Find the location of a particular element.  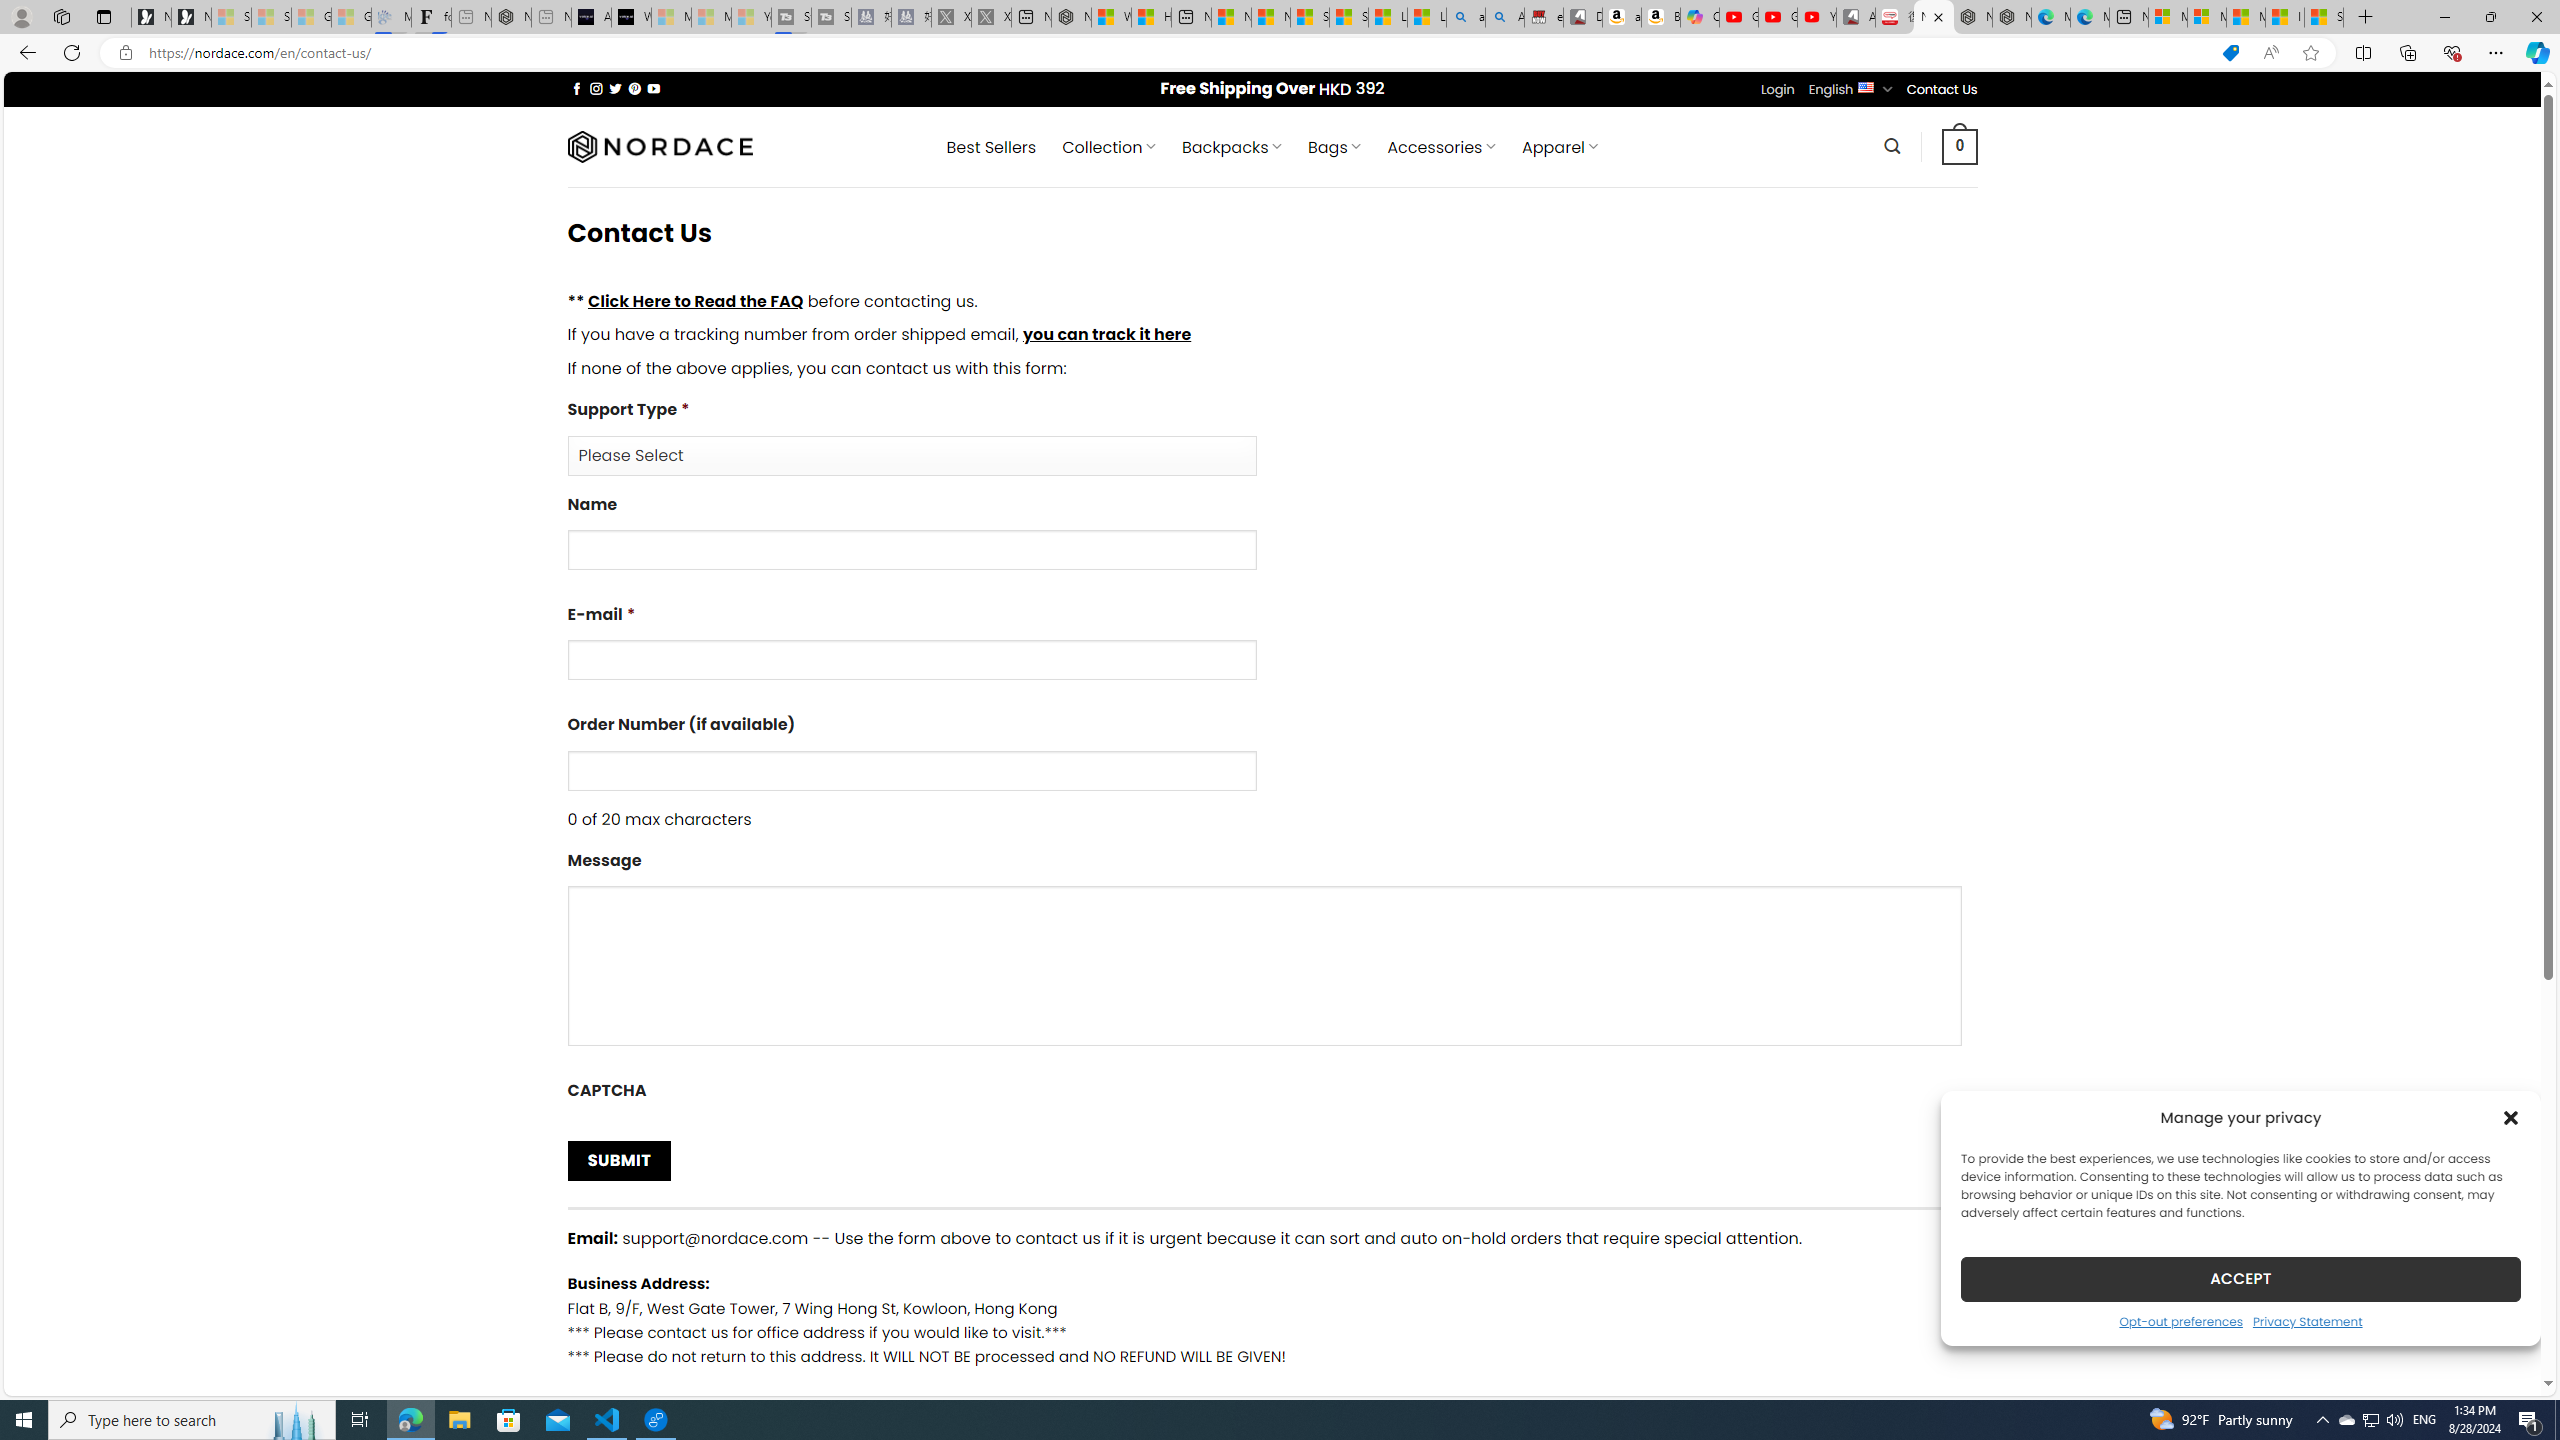

Follow on Pinterest is located at coordinates (634, 88).